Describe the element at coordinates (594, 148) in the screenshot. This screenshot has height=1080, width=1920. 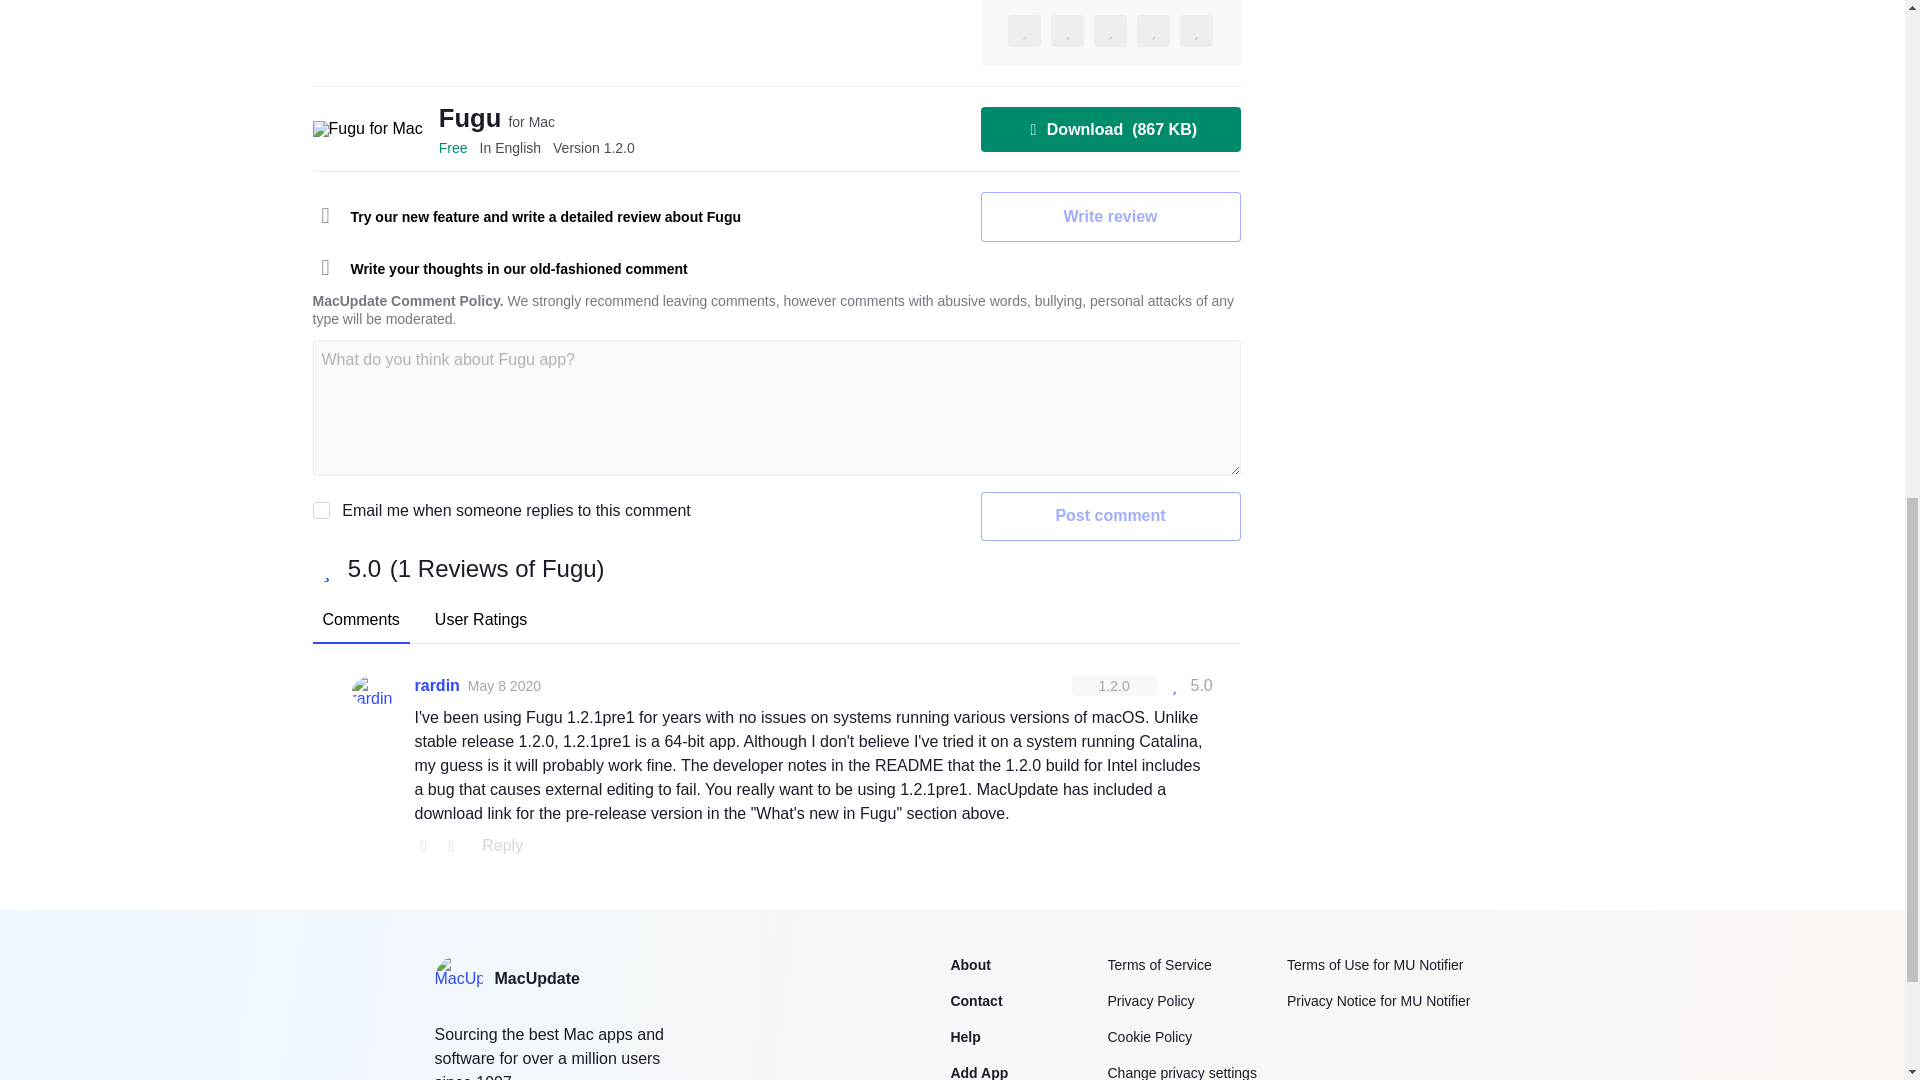
I see `1.2.0` at that location.